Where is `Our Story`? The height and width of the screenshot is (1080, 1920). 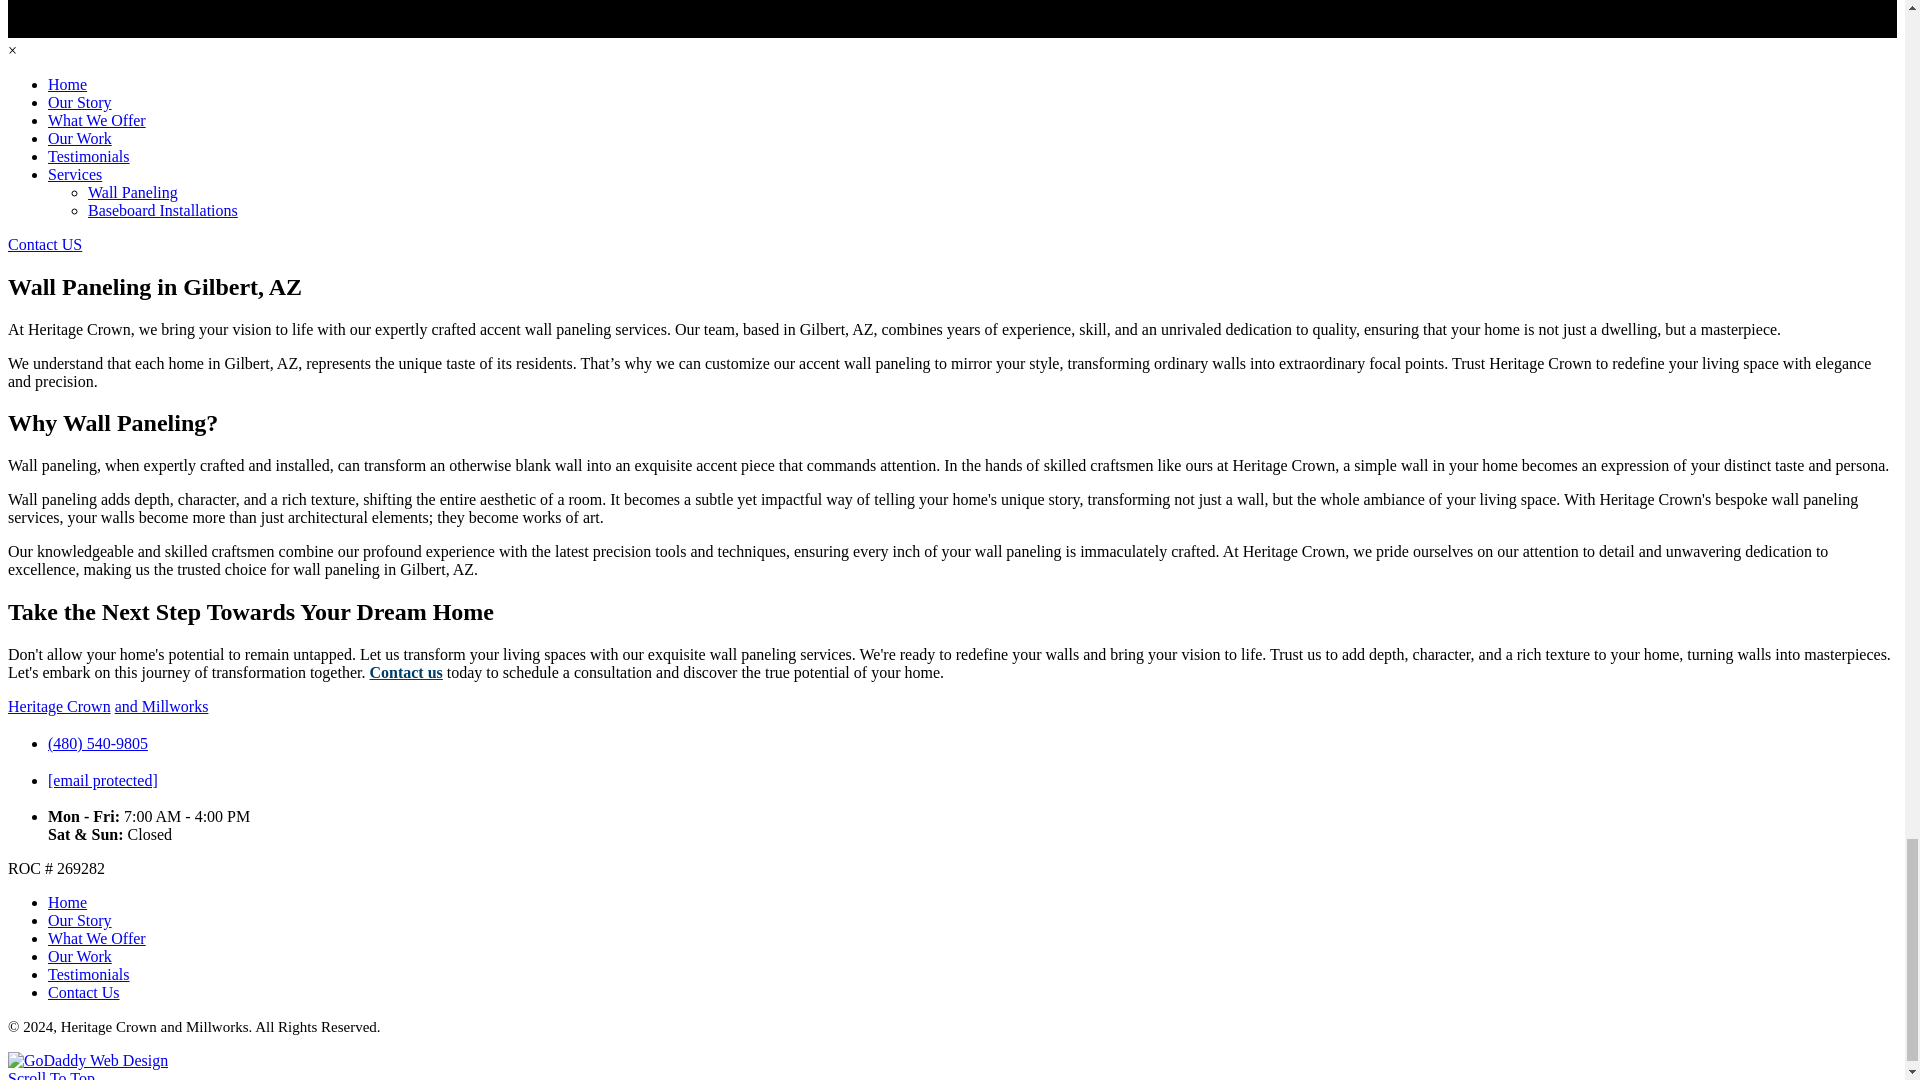
Our Story is located at coordinates (80, 920).